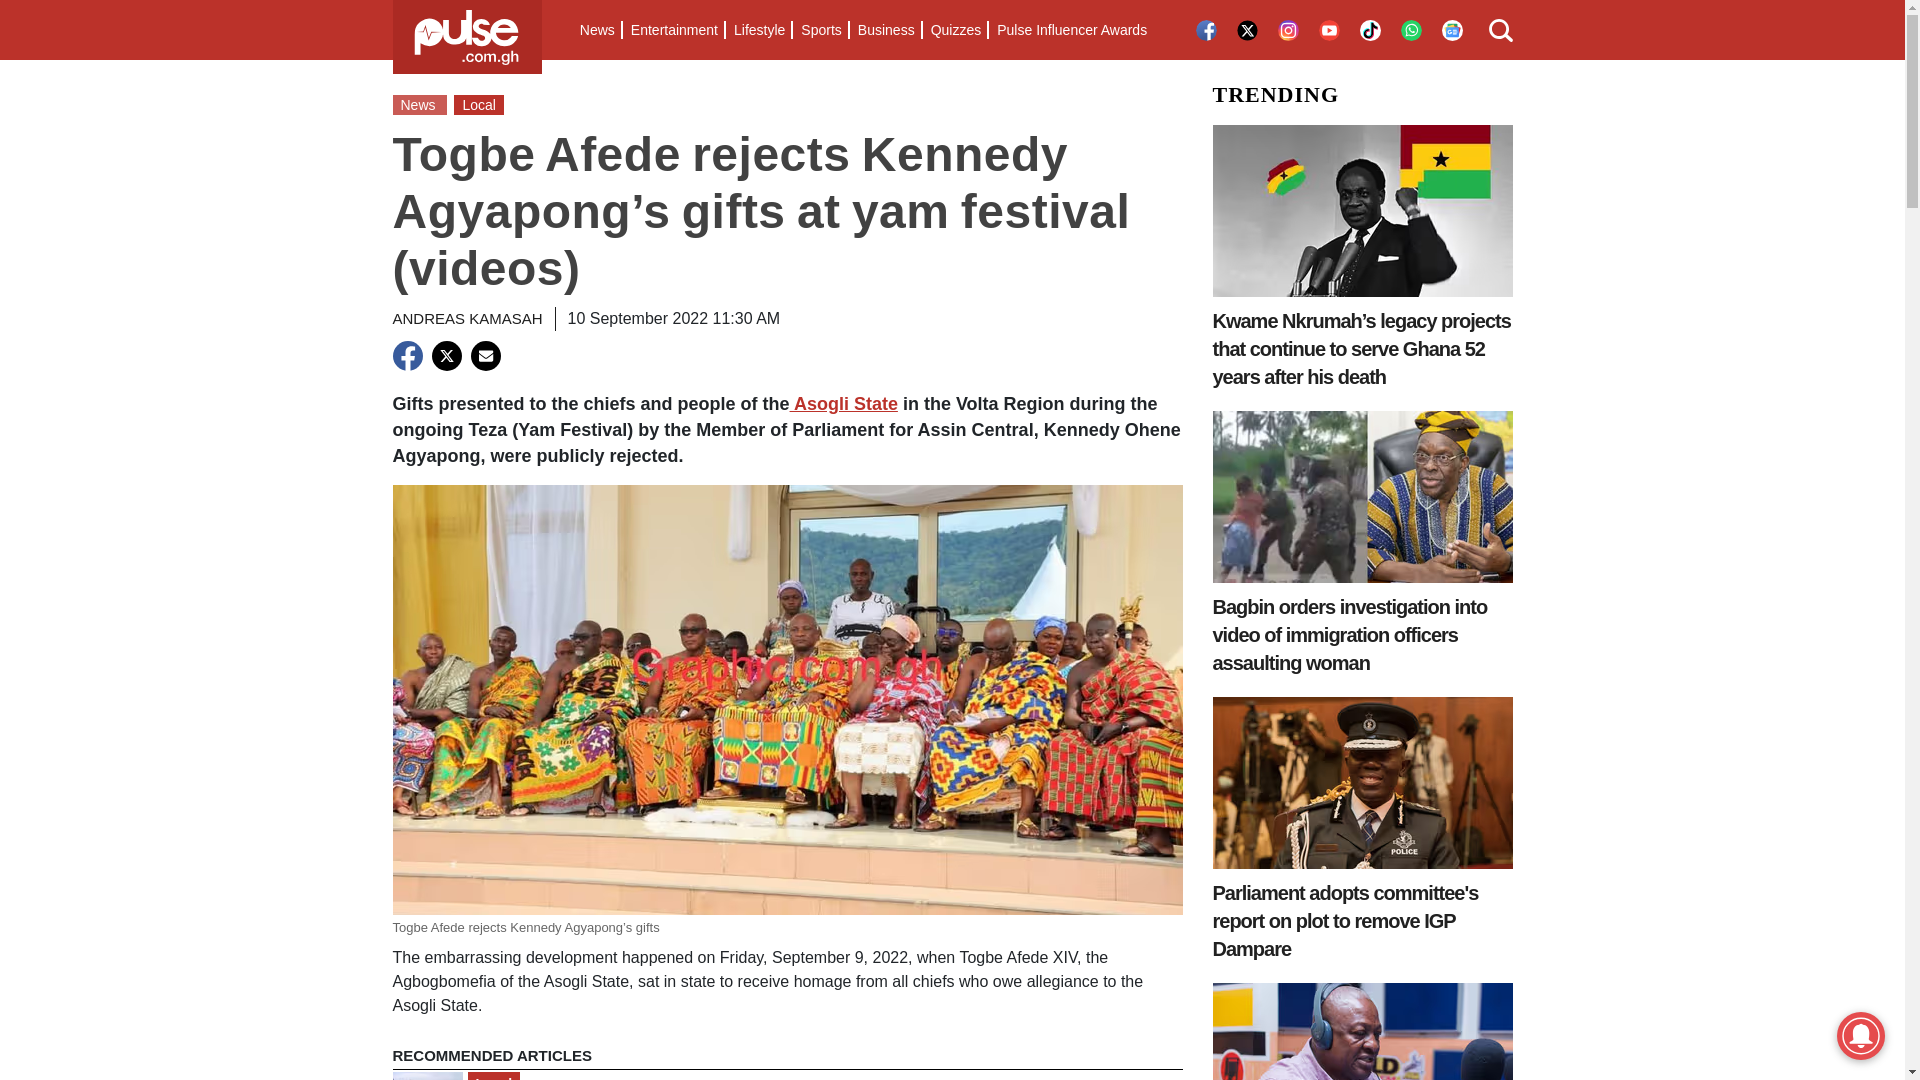  I want to click on Sports, so click(820, 30).